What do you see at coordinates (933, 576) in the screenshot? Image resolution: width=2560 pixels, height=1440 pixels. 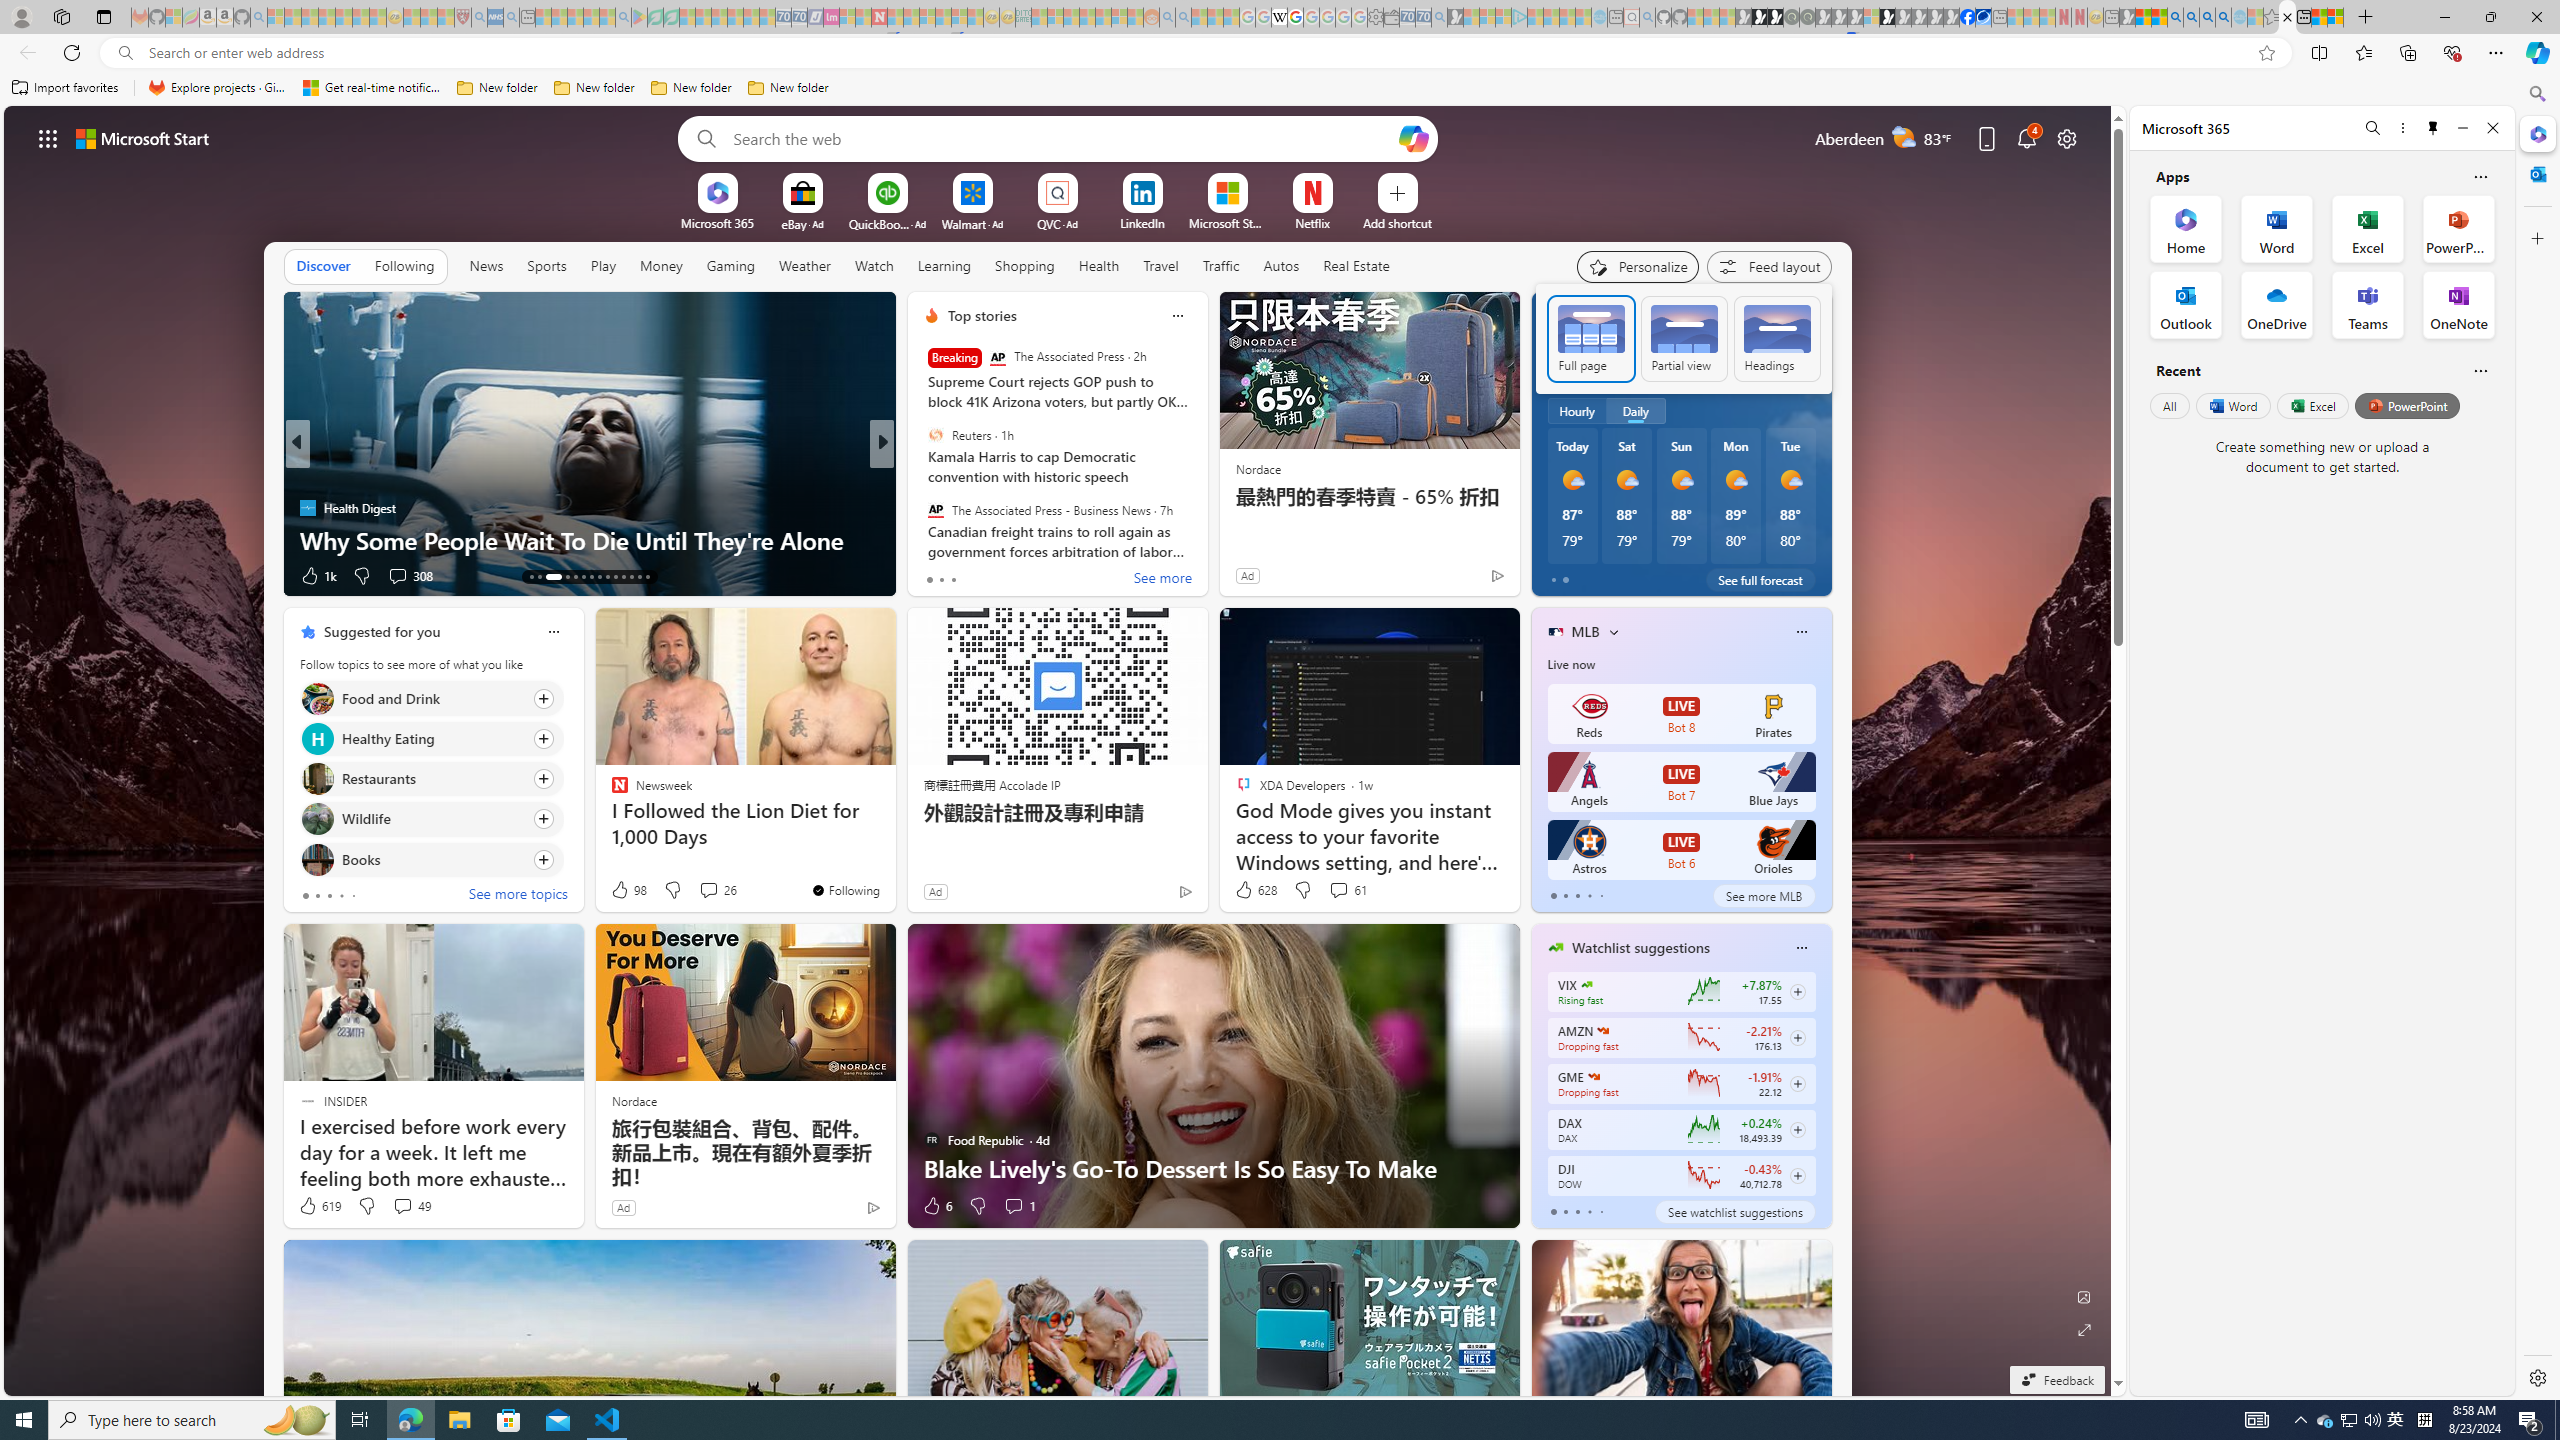 I see `69 Like` at bounding box center [933, 576].